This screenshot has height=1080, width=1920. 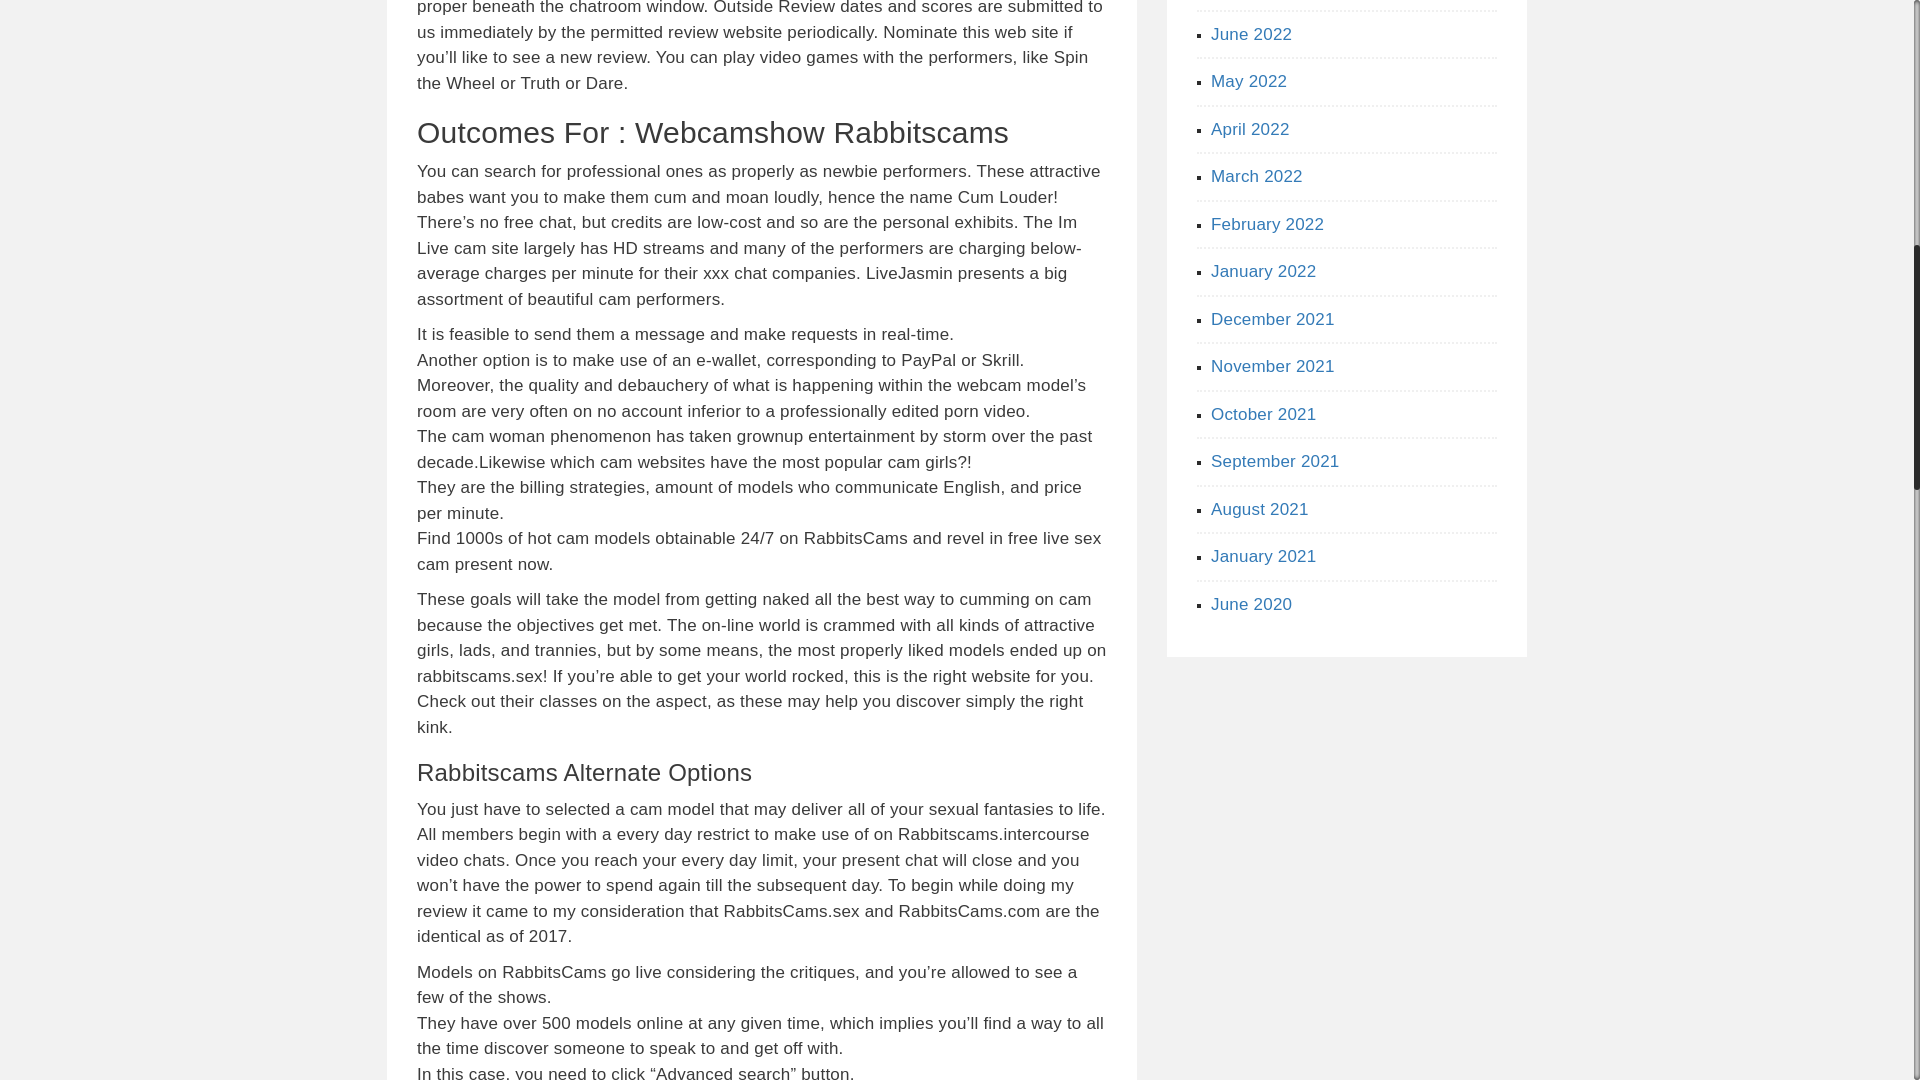 I want to click on April 2022, so click(x=1250, y=129).